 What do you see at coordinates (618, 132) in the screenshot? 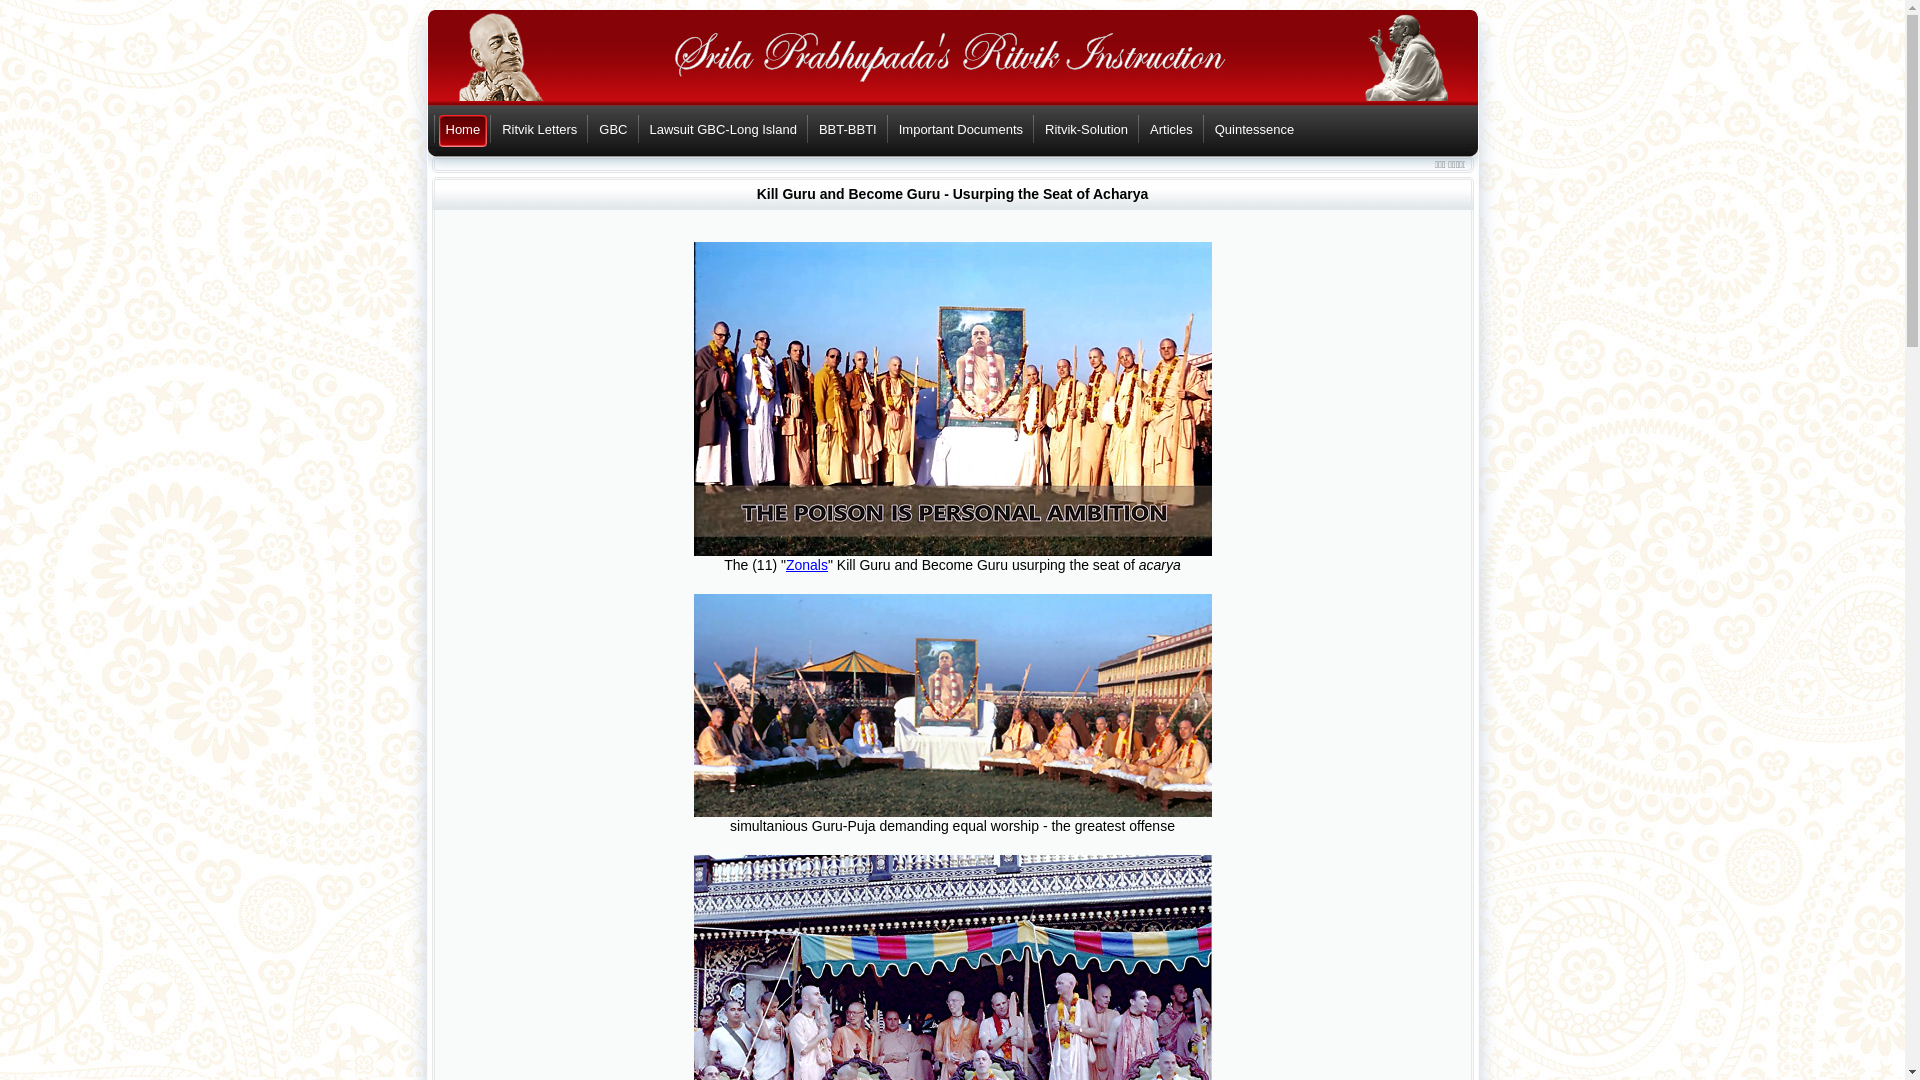
I see `GBC Instructions` at bounding box center [618, 132].